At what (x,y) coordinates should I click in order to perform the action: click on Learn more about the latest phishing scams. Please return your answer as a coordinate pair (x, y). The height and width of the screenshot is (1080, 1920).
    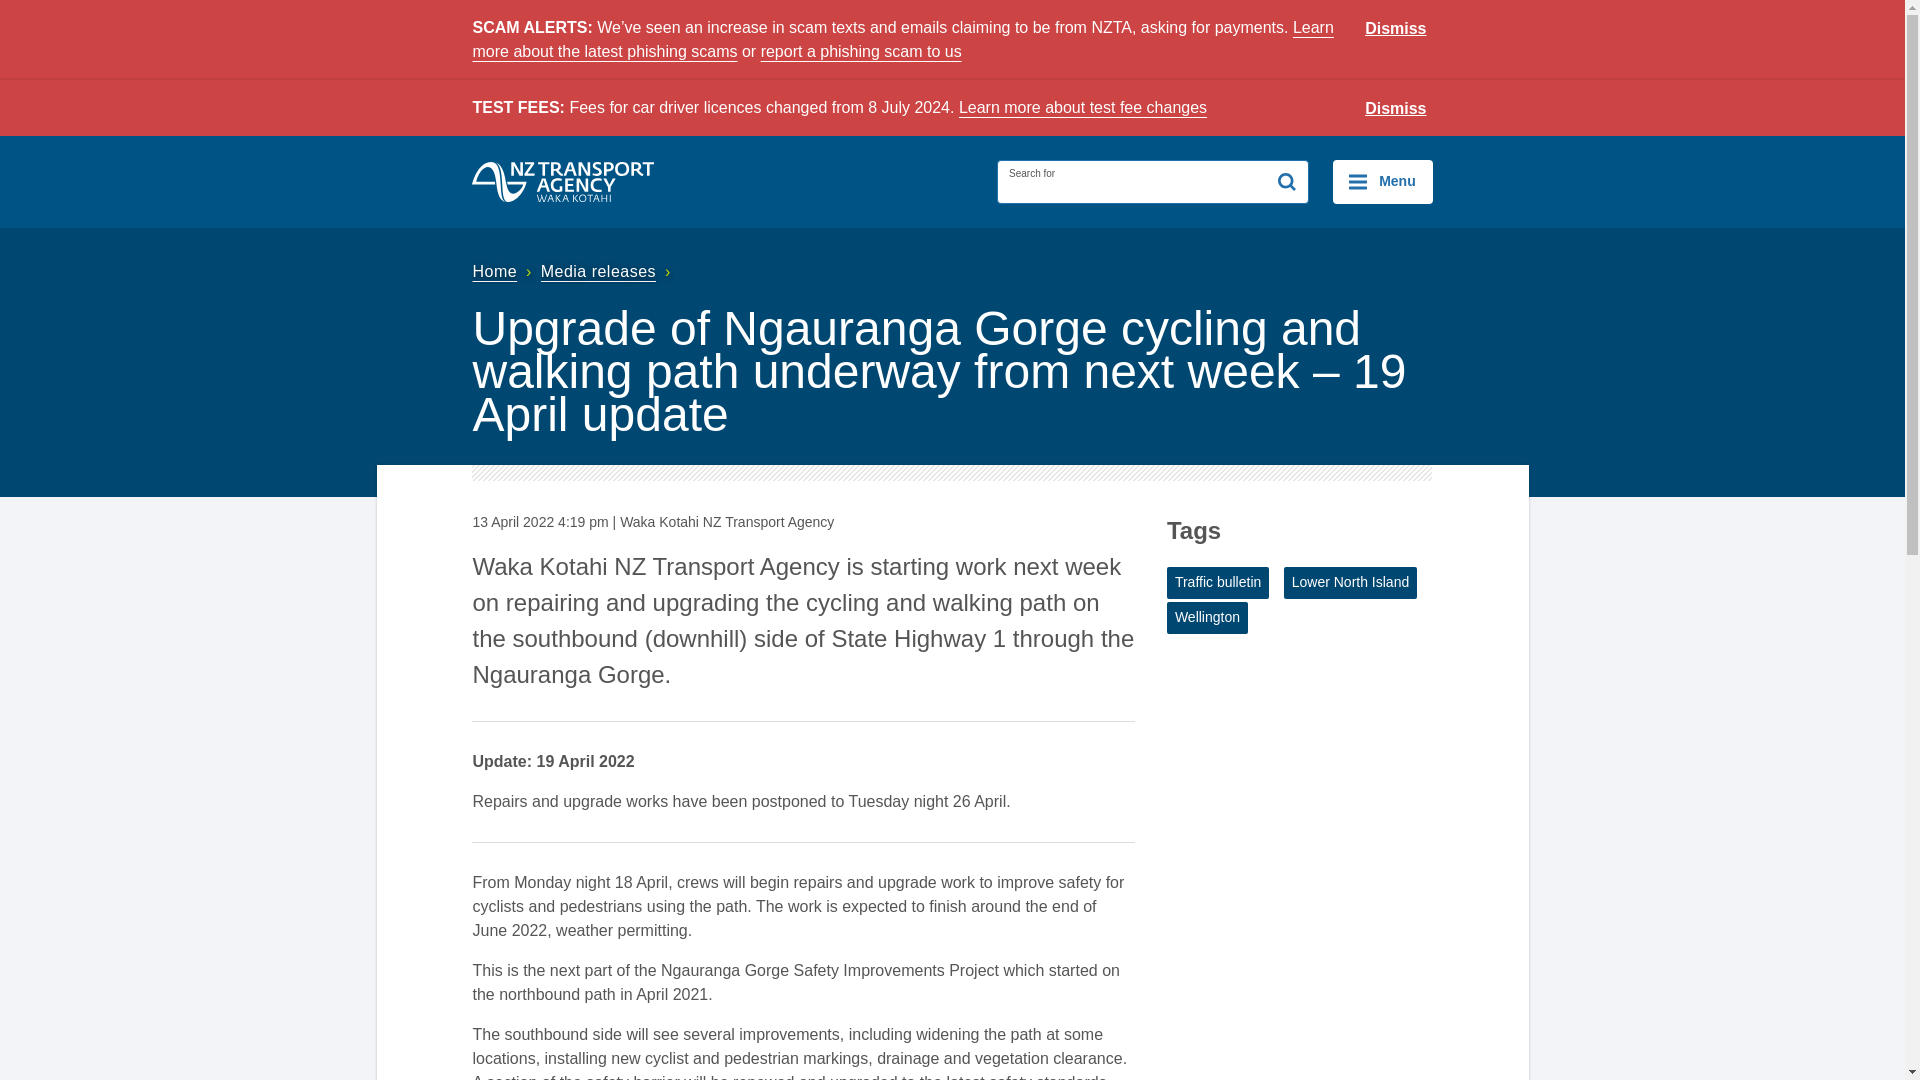
    Looking at the image, I should click on (902, 40).